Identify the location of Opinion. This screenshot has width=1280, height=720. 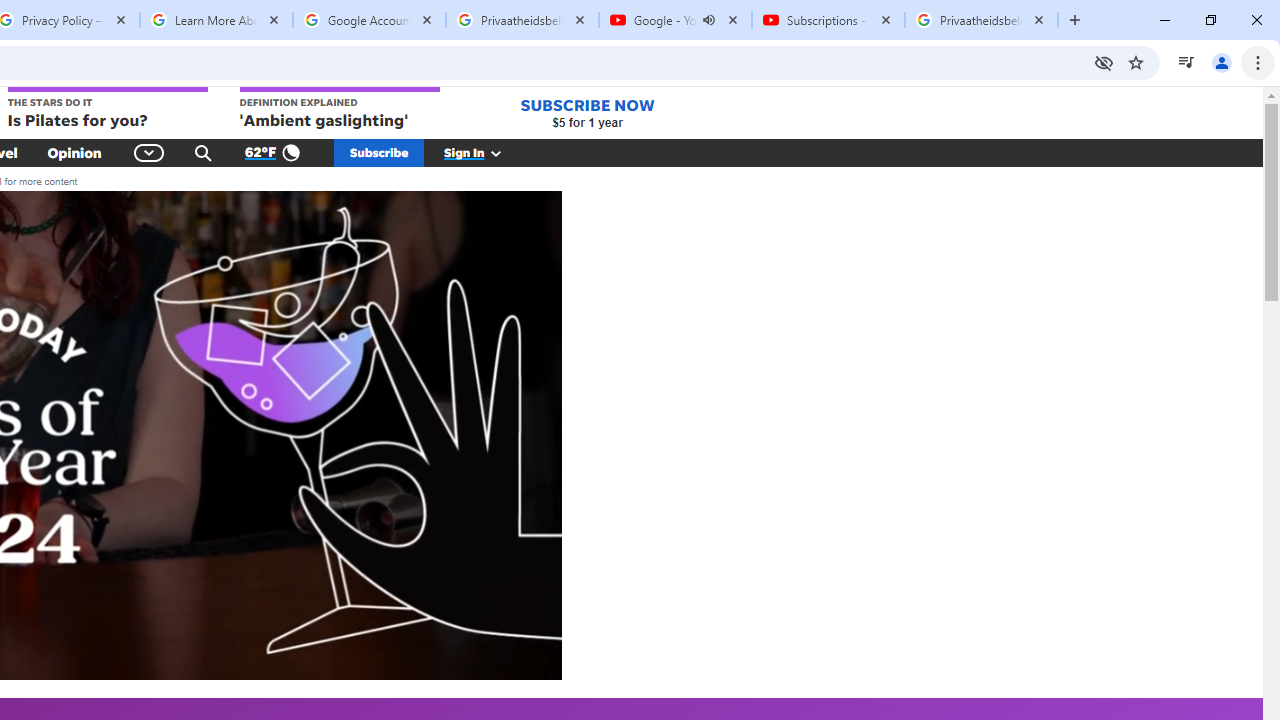
(74, 152).